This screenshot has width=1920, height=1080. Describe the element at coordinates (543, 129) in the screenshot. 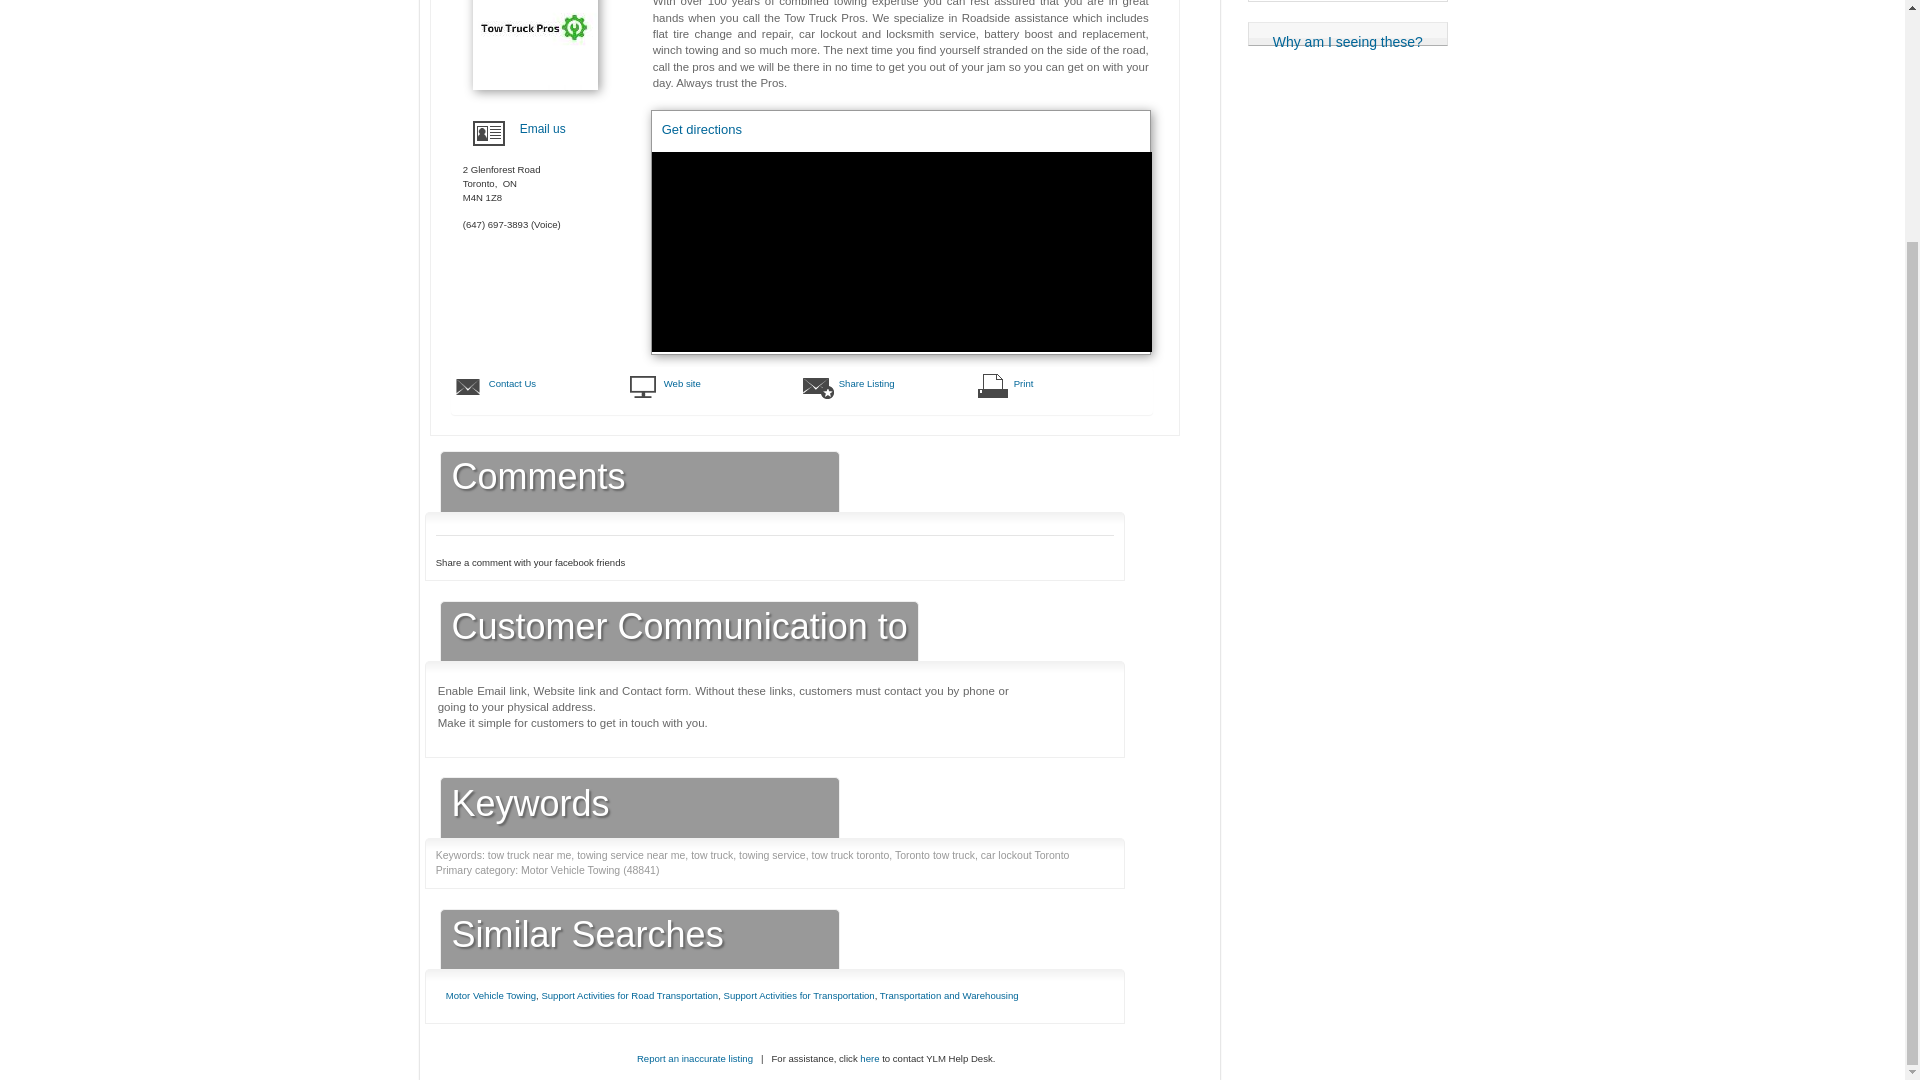

I see `Send an email to this organization` at that location.